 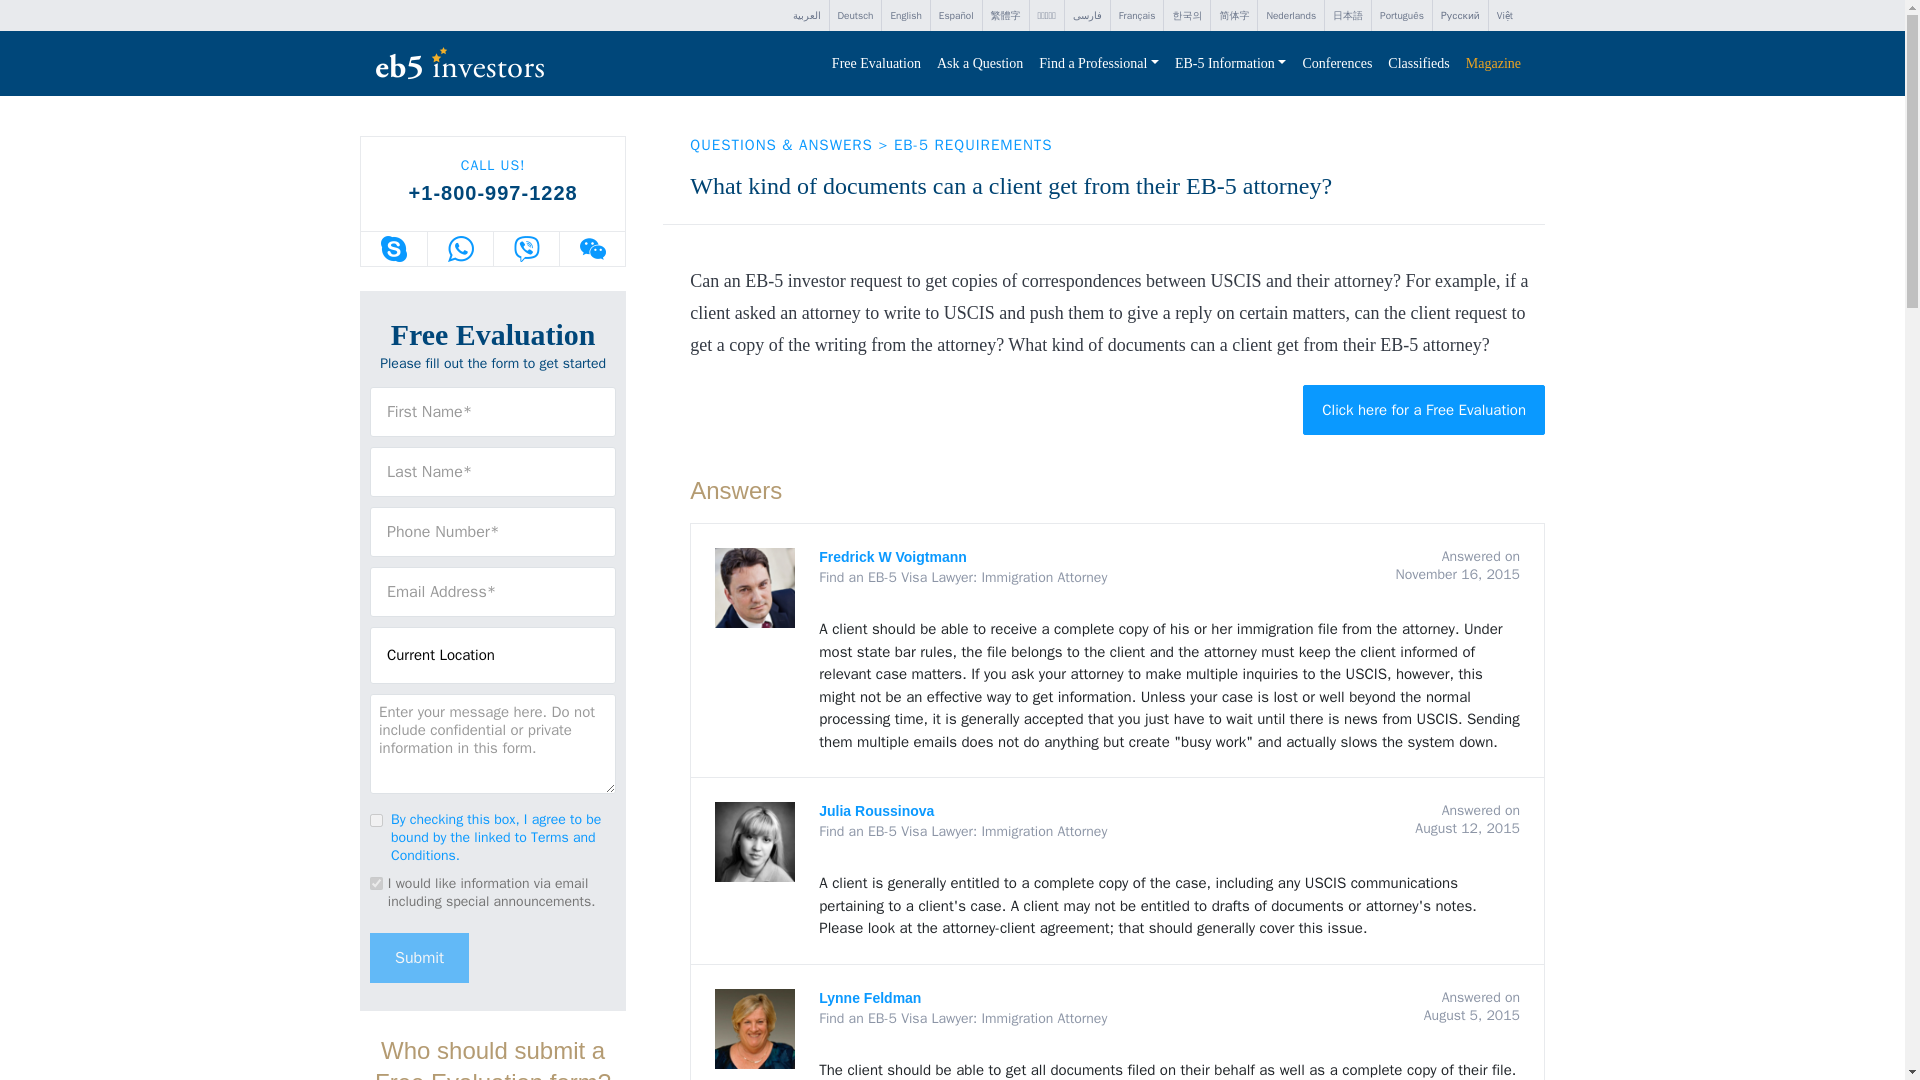 I want to click on Free Evaluation, so click(x=876, y=64).